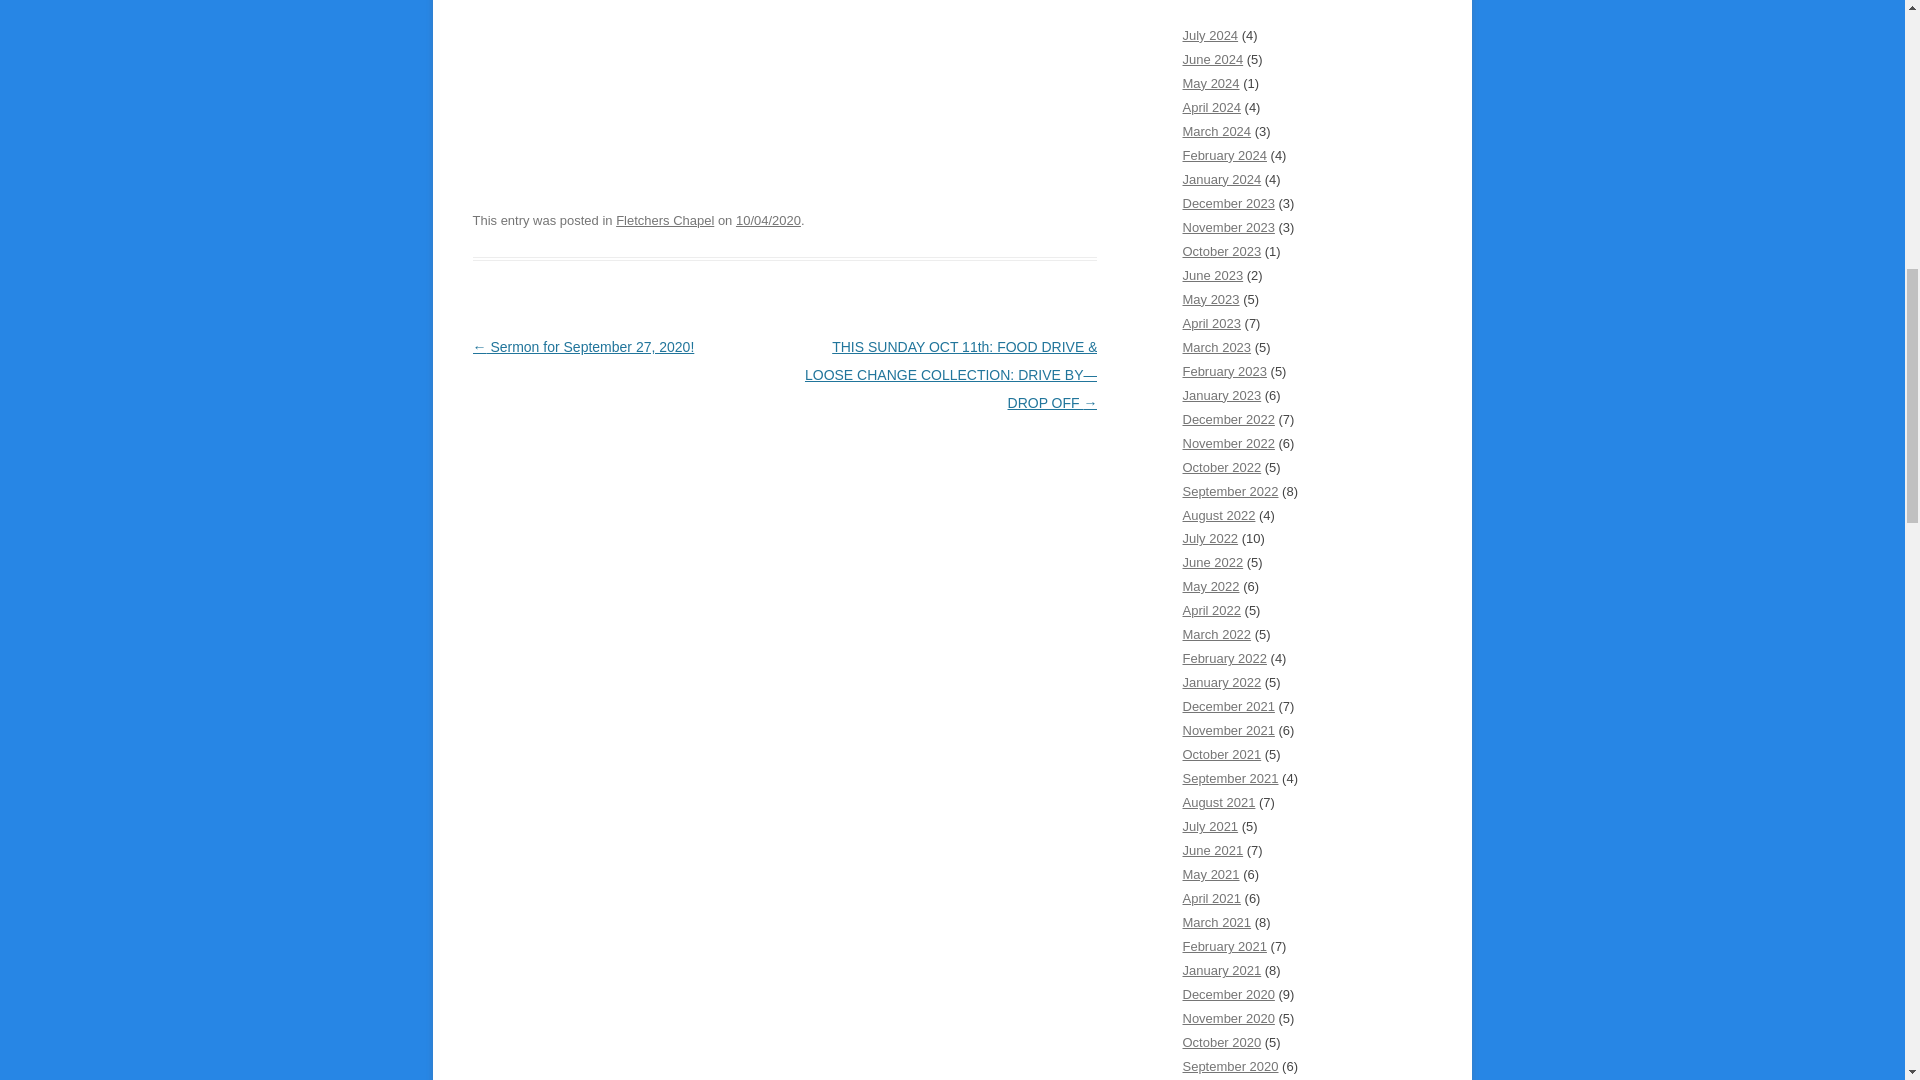 The image size is (1920, 1080). Describe the element at coordinates (1222, 252) in the screenshot. I see `October 2023` at that location.